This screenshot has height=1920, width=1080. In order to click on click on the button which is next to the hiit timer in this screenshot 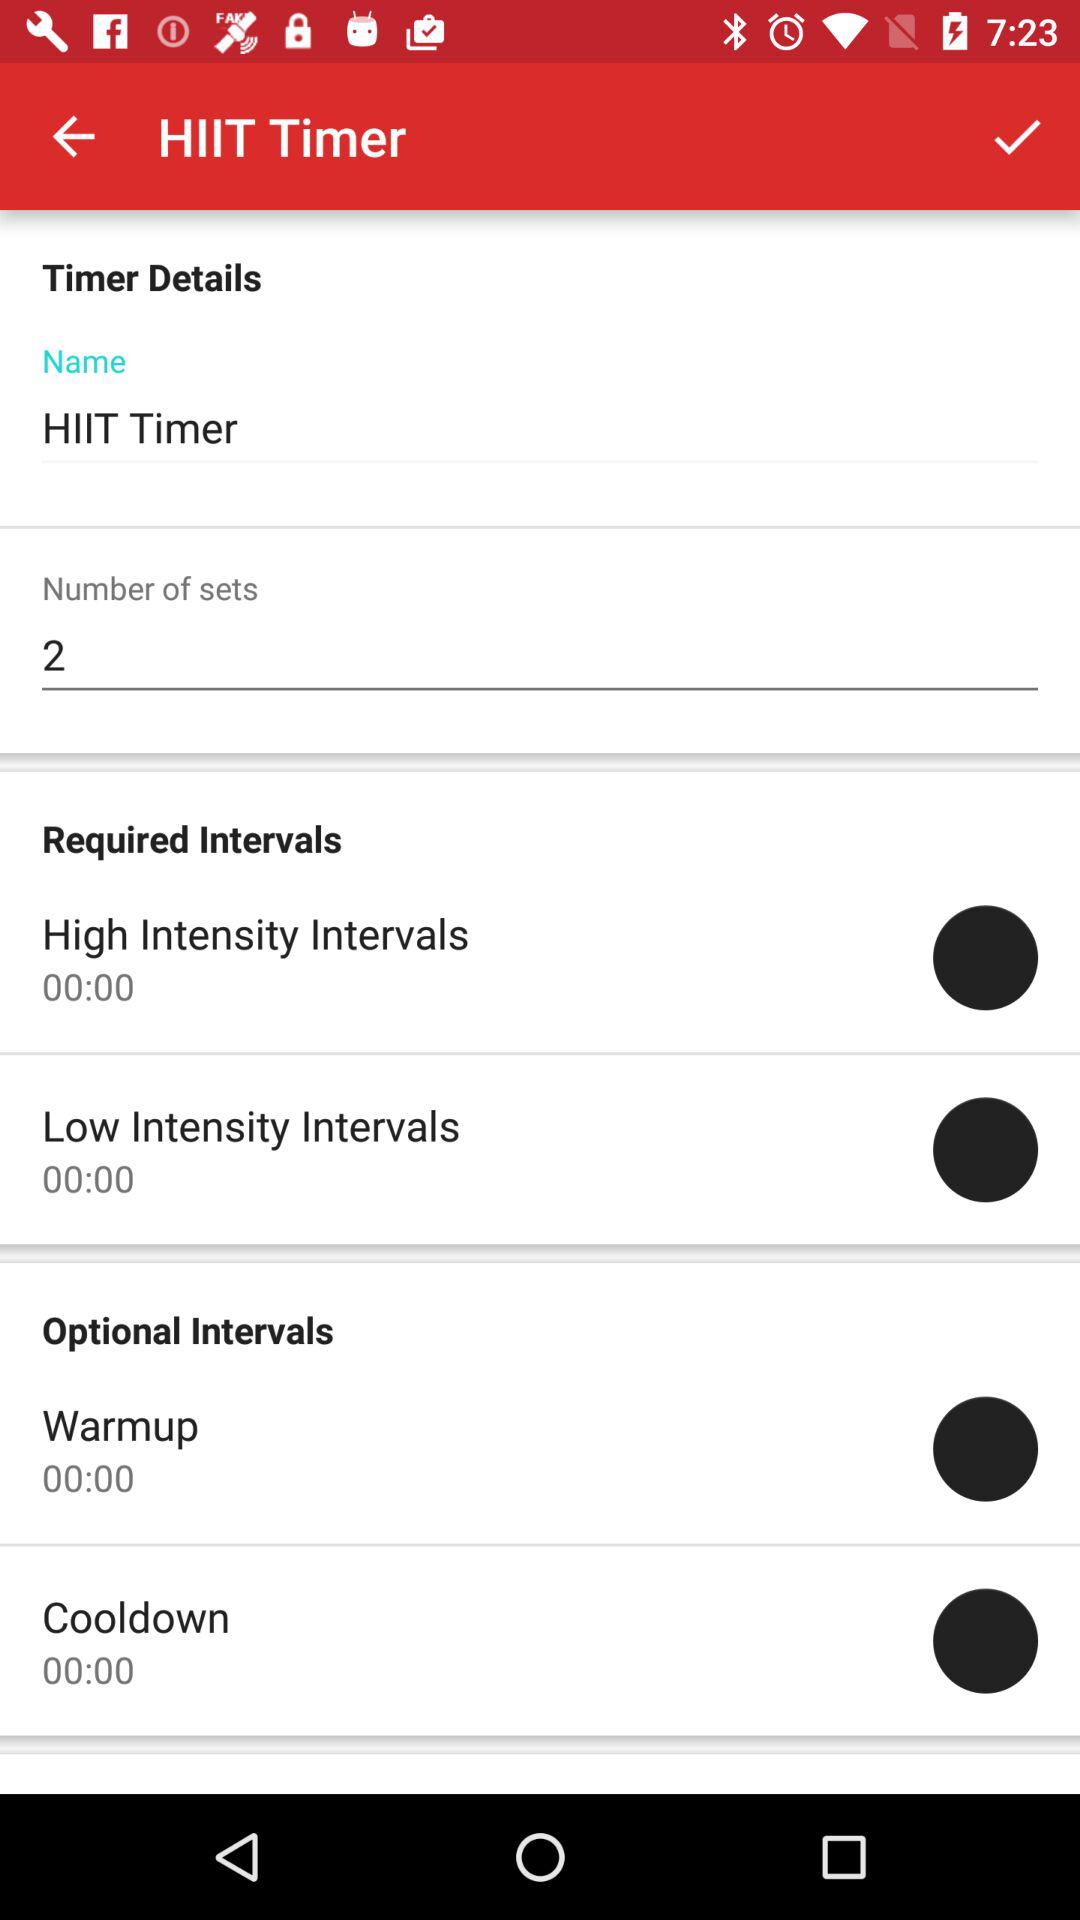, I will do `click(1016, 136)`.